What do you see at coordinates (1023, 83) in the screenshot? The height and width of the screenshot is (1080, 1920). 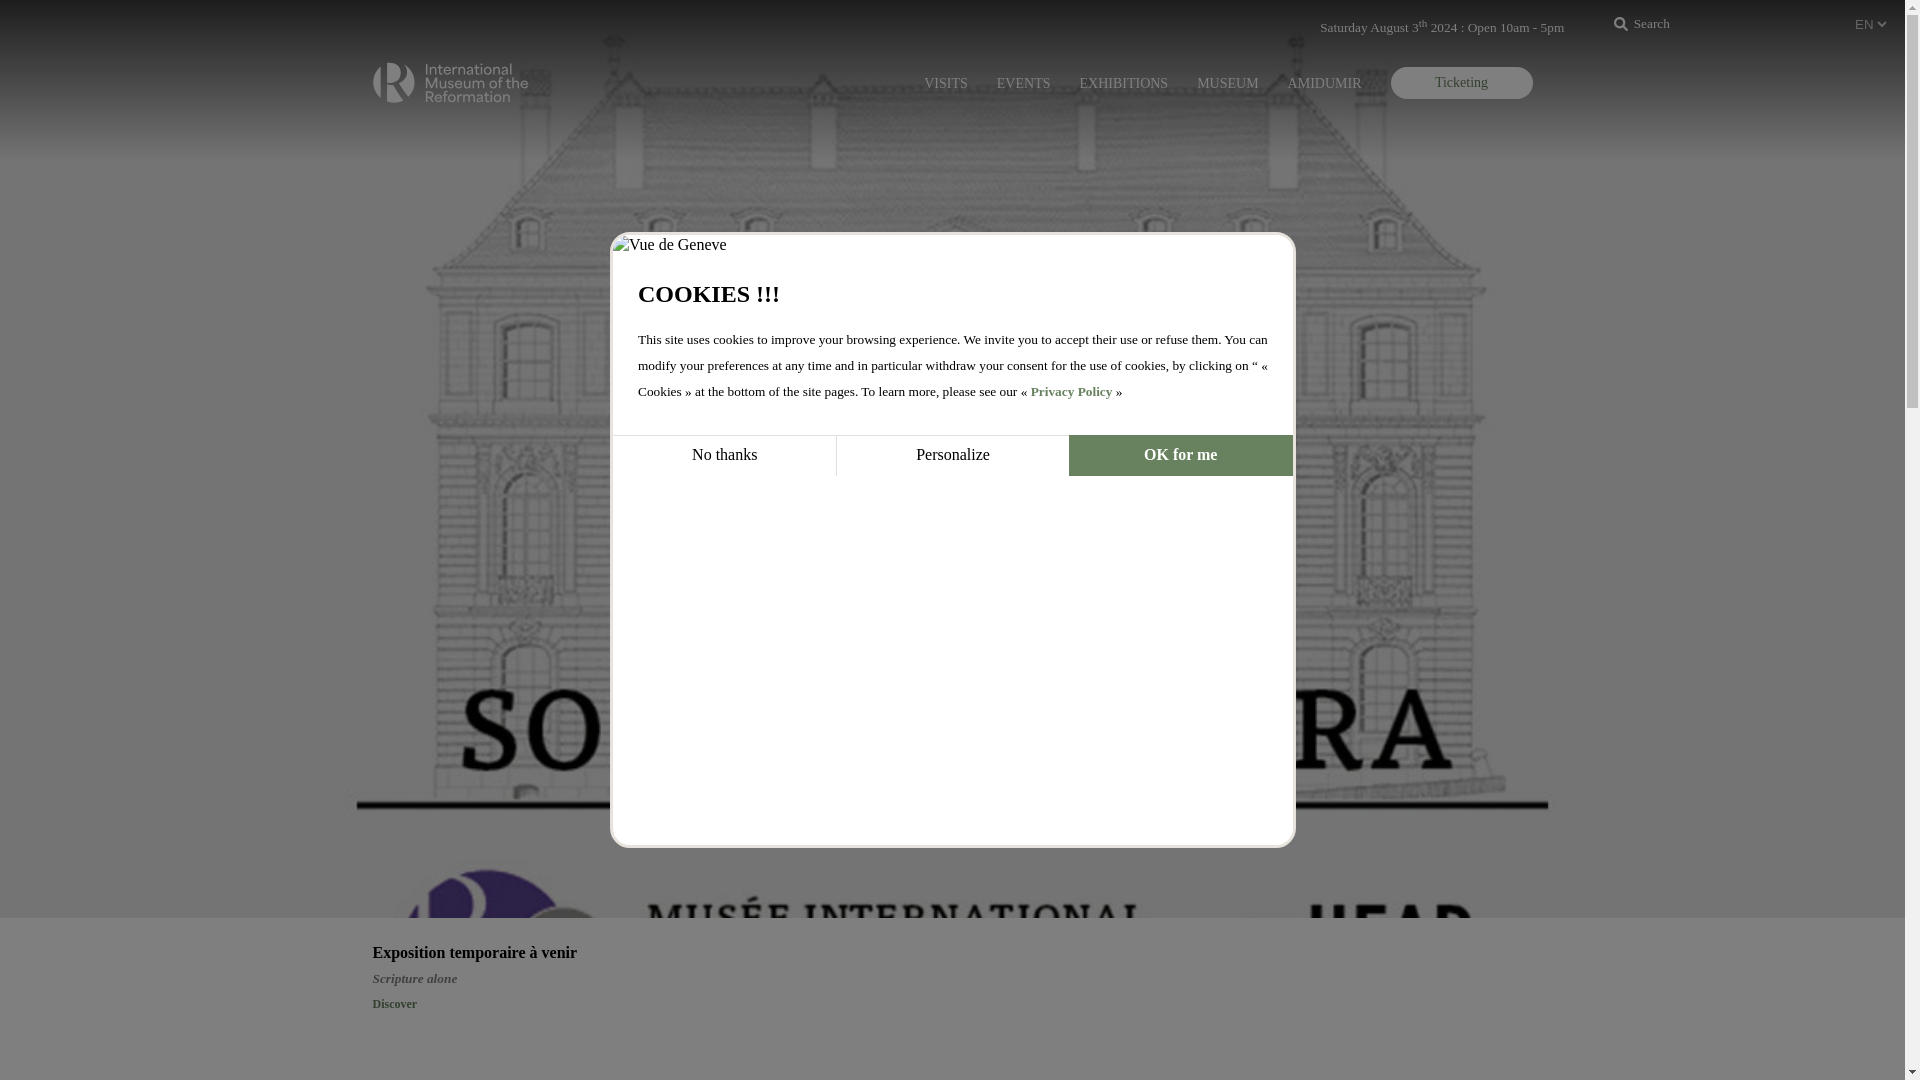 I see `EVENTS` at bounding box center [1023, 83].